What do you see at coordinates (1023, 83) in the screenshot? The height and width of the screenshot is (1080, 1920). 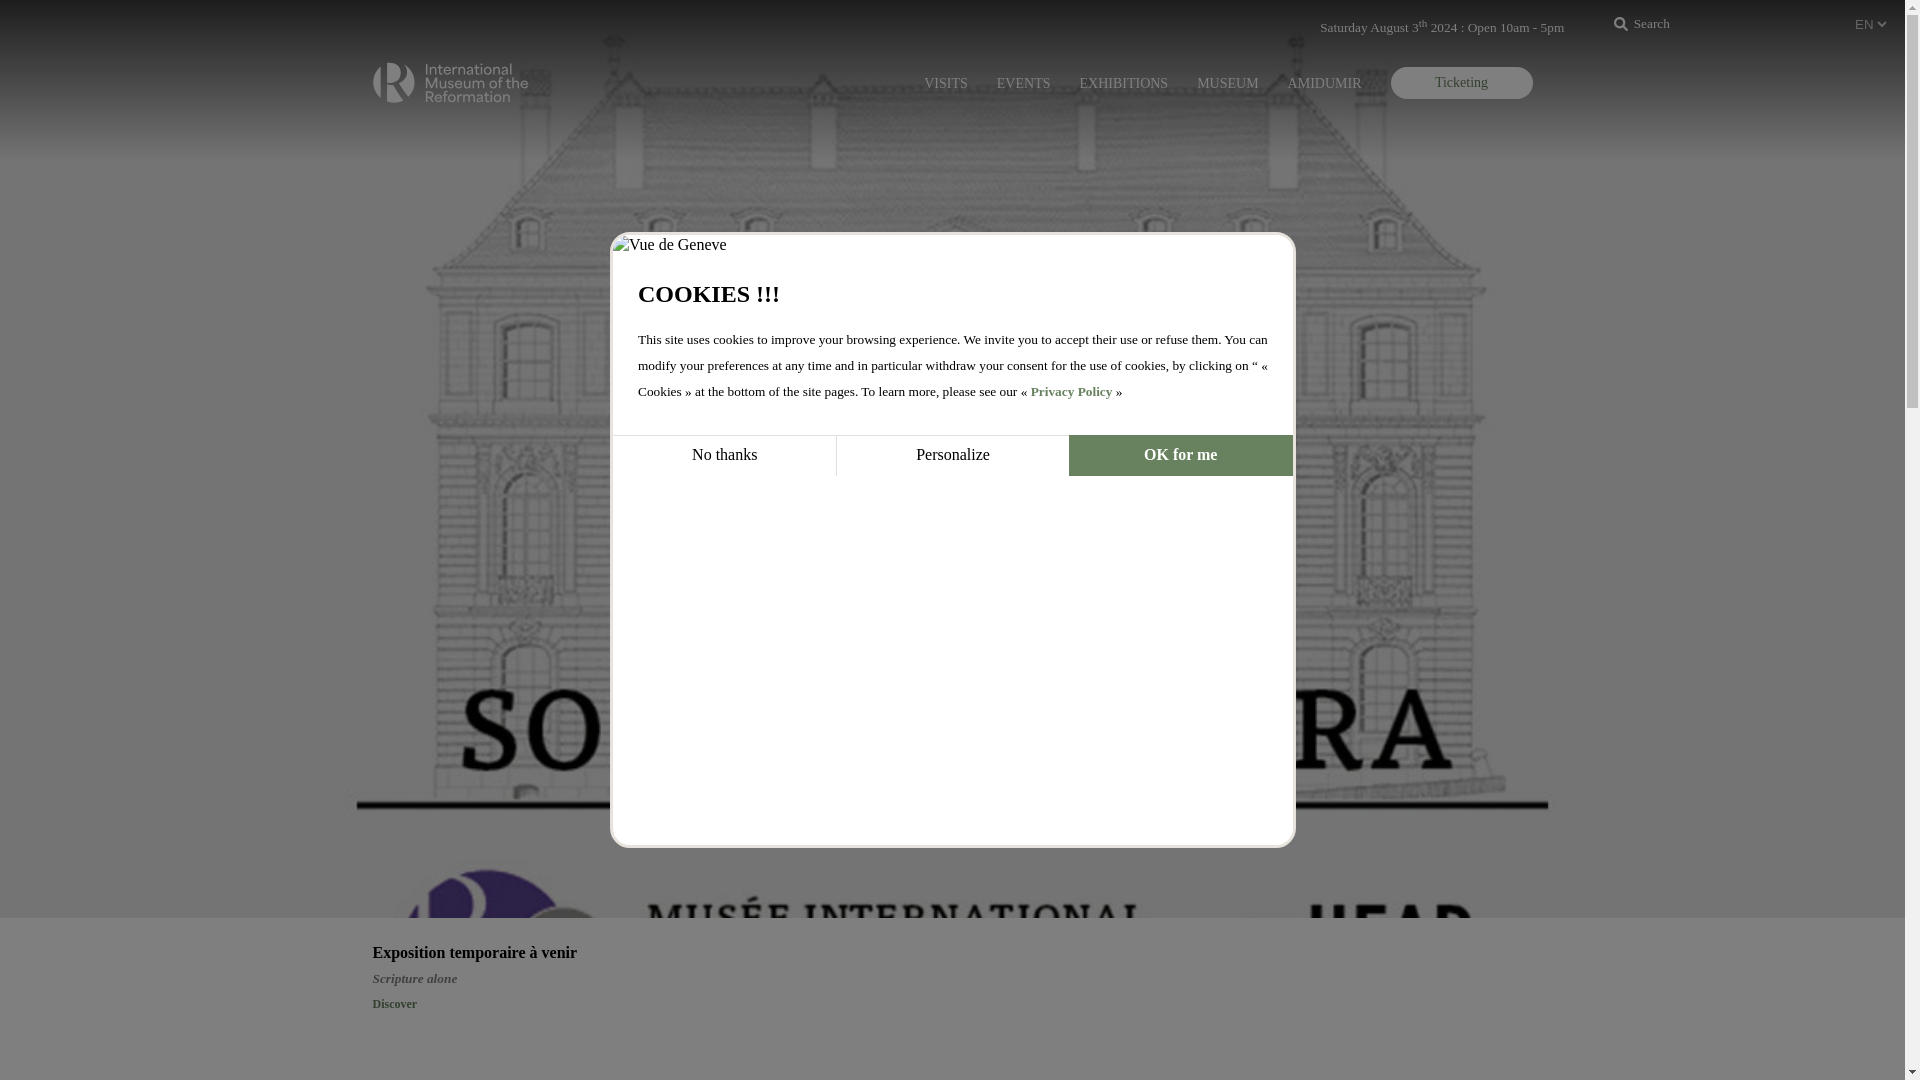 I see `EVENTS` at bounding box center [1023, 83].